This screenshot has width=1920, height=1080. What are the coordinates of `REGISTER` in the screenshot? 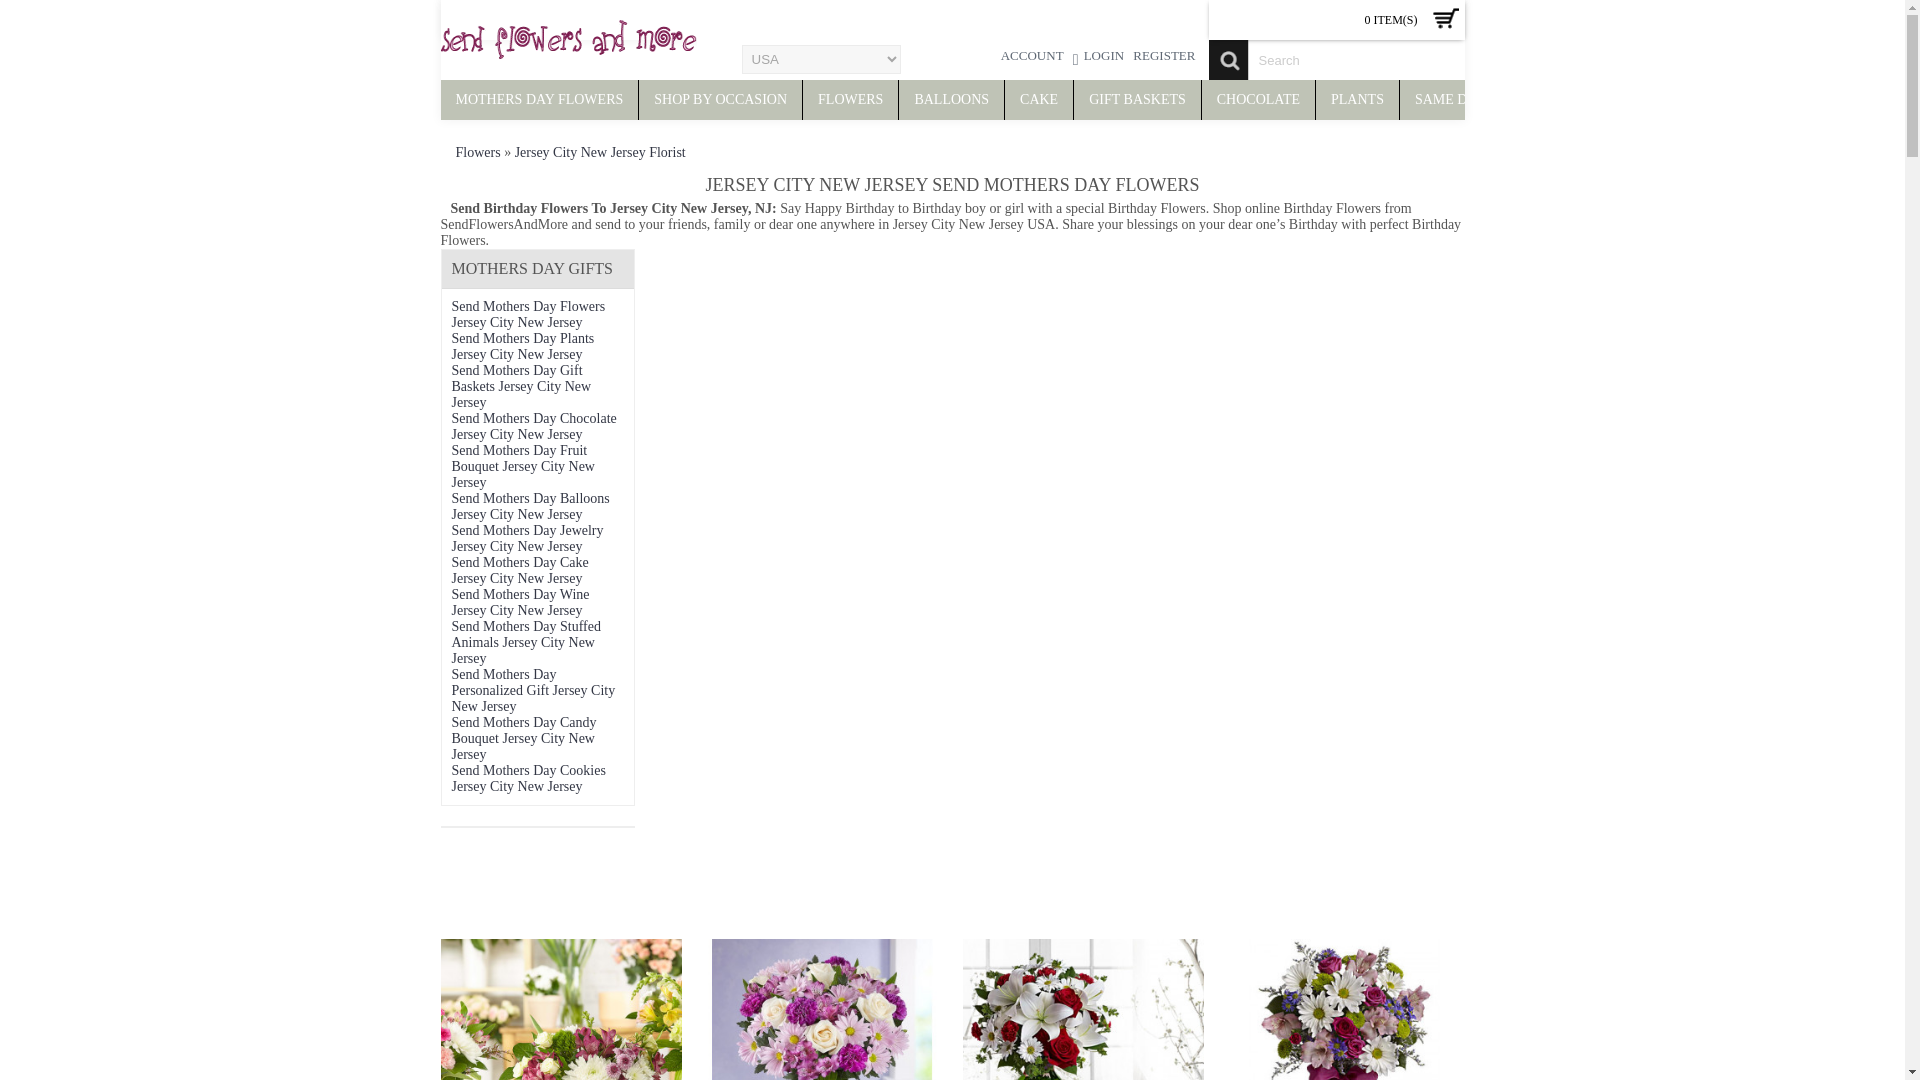 It's located at (1164, 58).